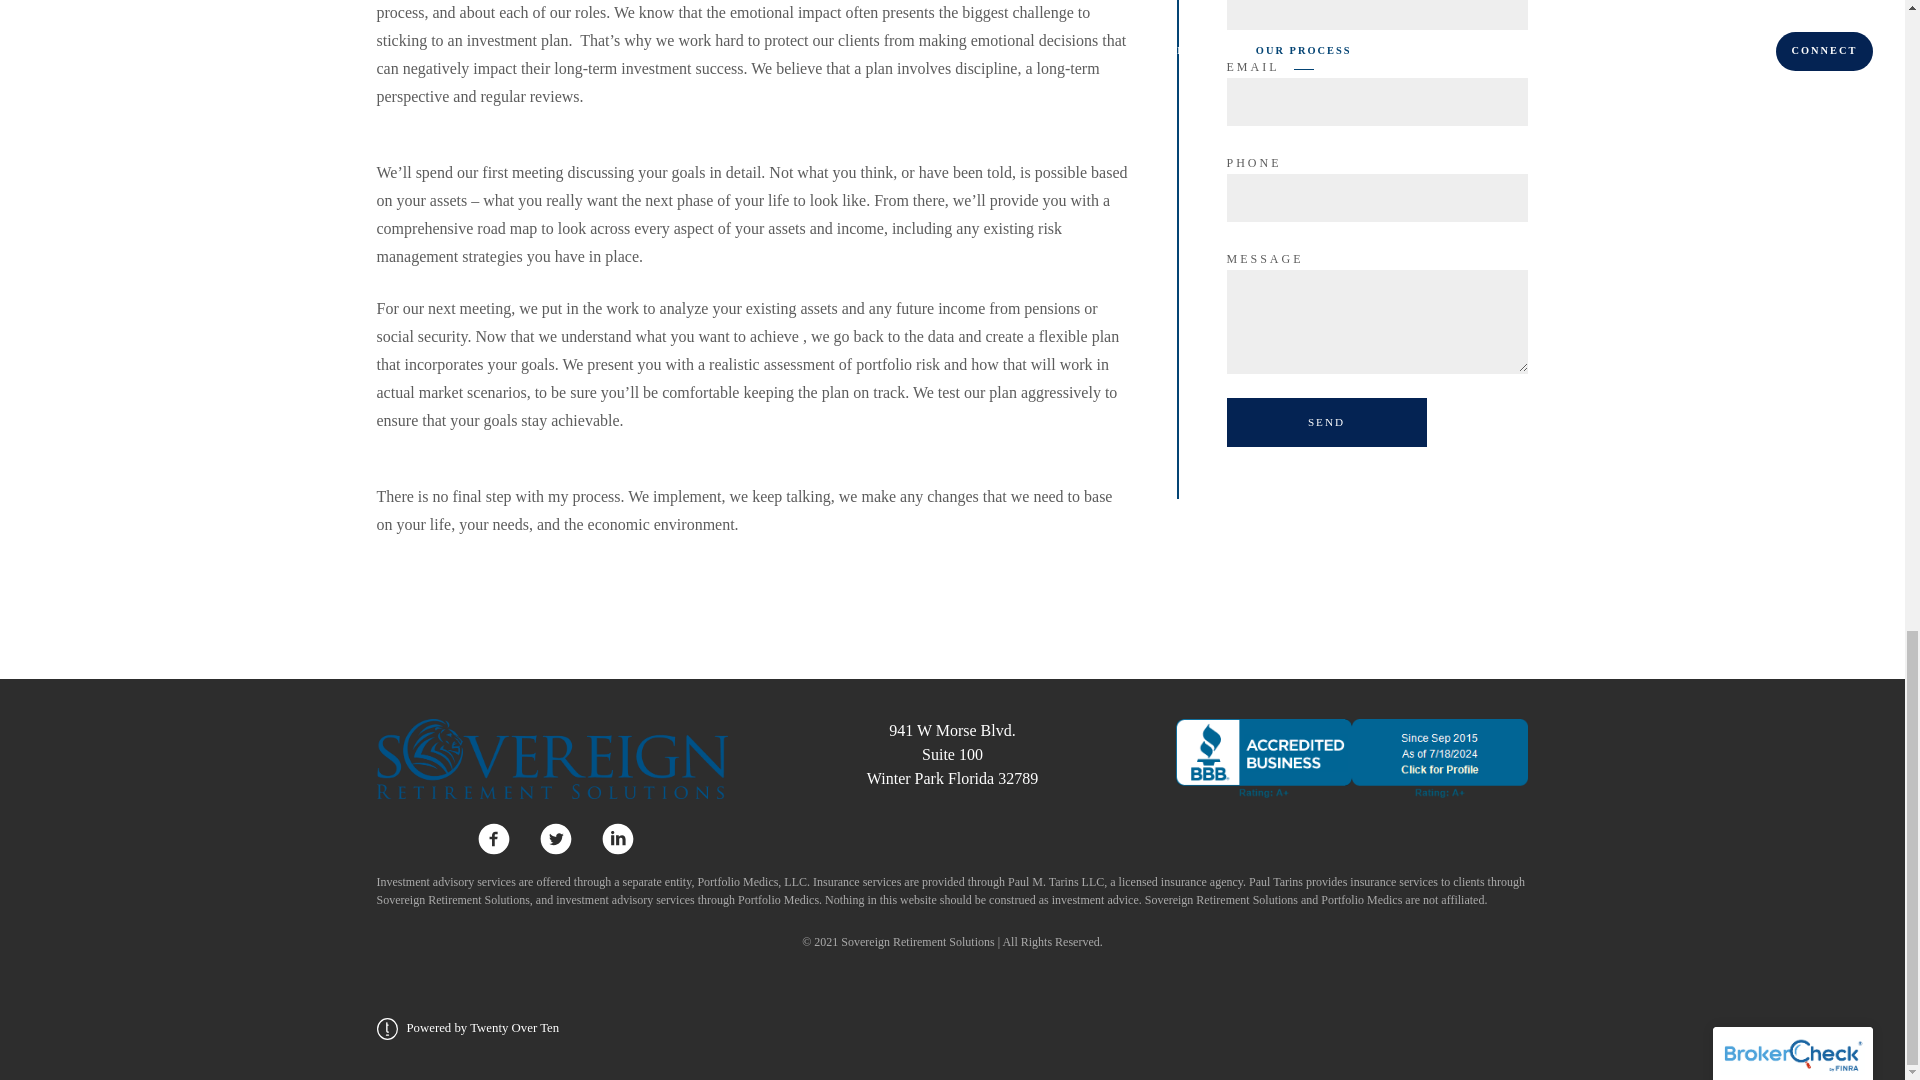  Describe the element at coordinates (952, 754) in the screenshot. I see `SEND` at that location.